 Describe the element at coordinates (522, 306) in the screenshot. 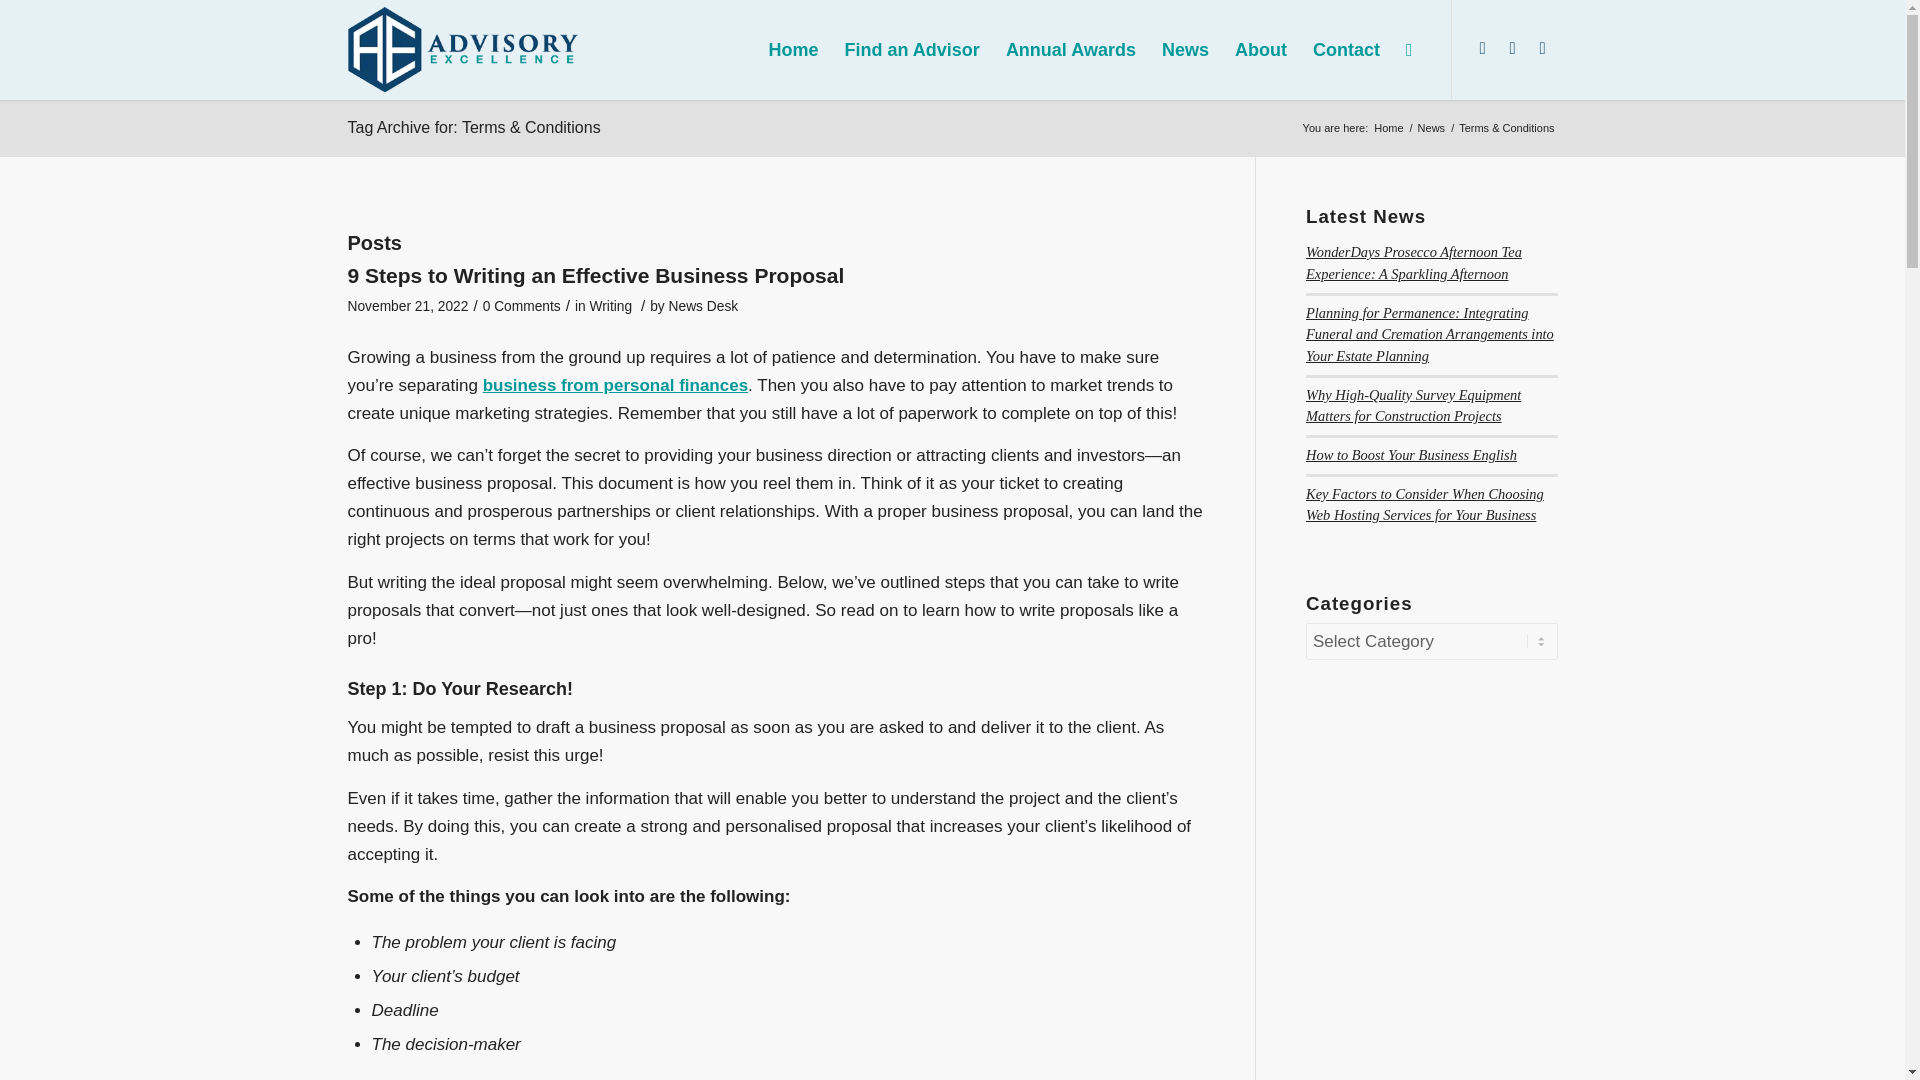

I see `0 Comments` at that location.